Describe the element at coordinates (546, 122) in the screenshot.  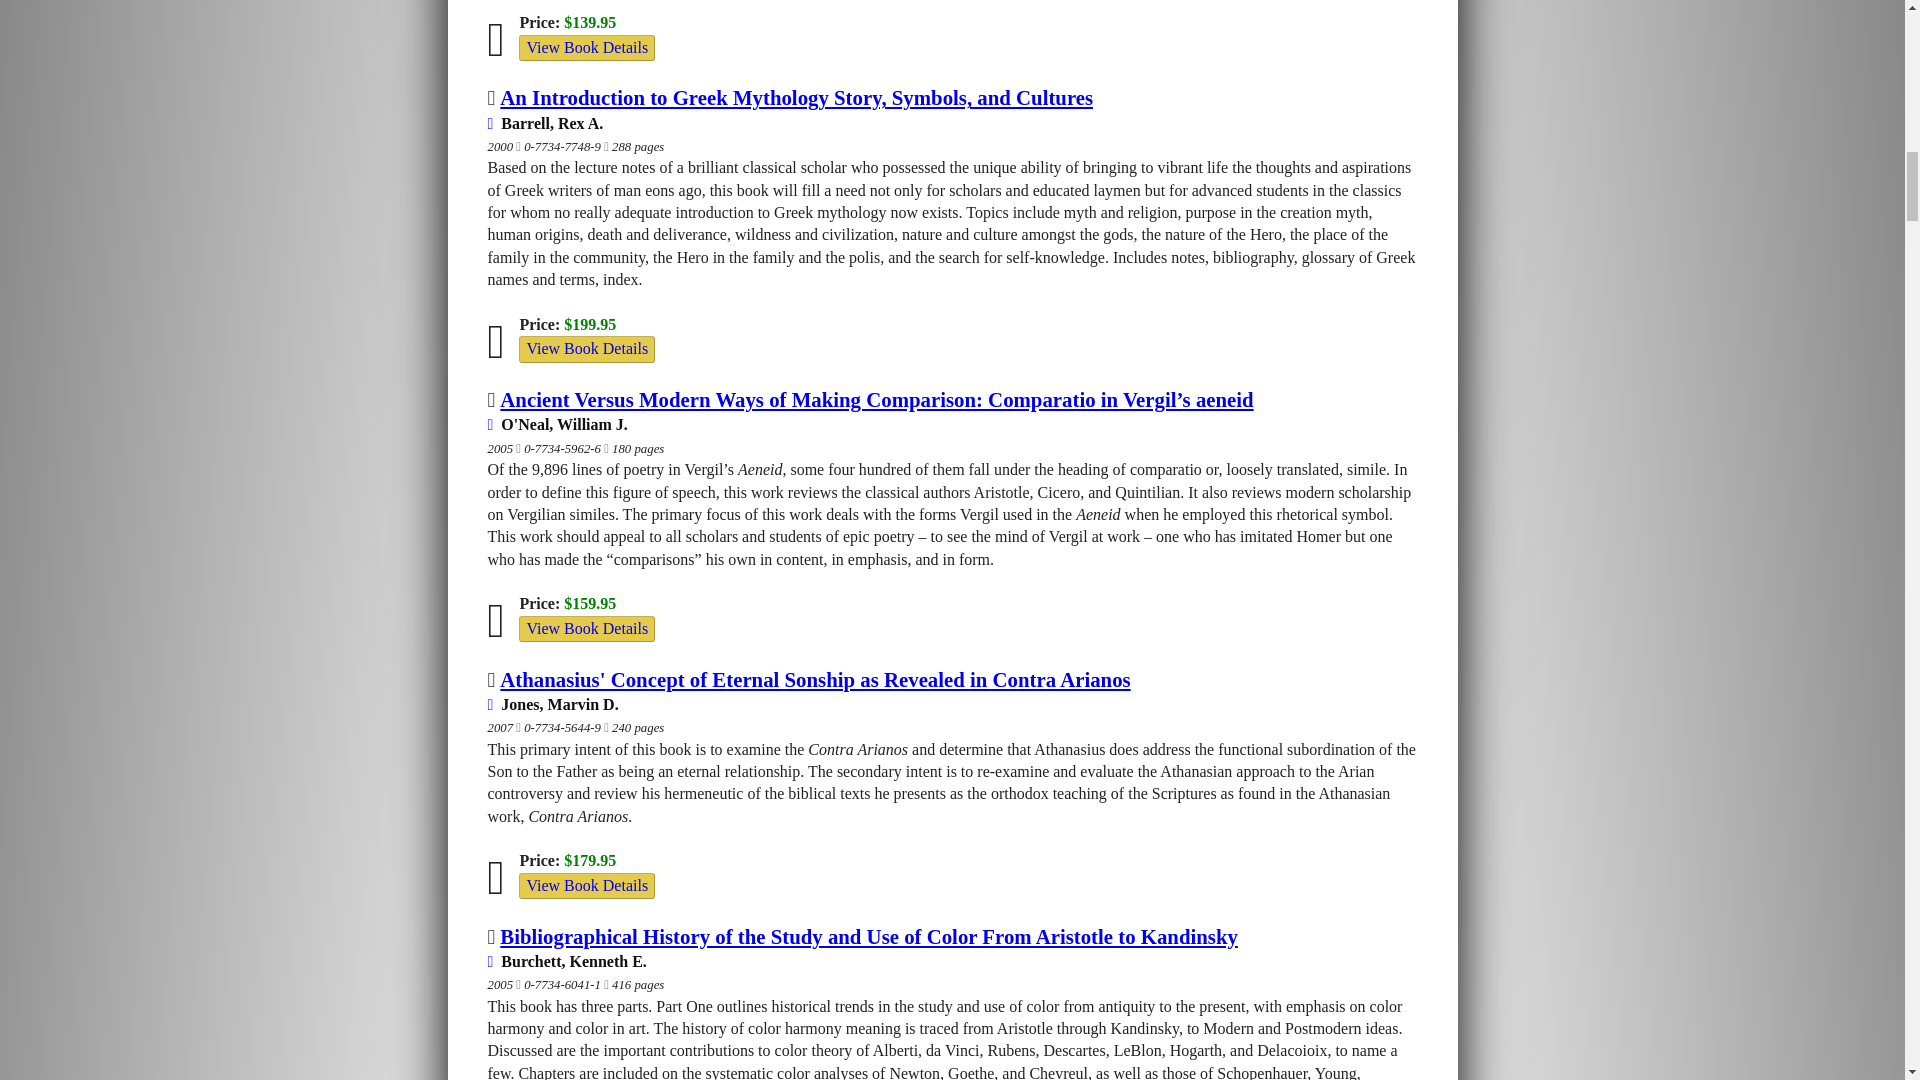
I see ` Barrell, Rex A.` at that location.